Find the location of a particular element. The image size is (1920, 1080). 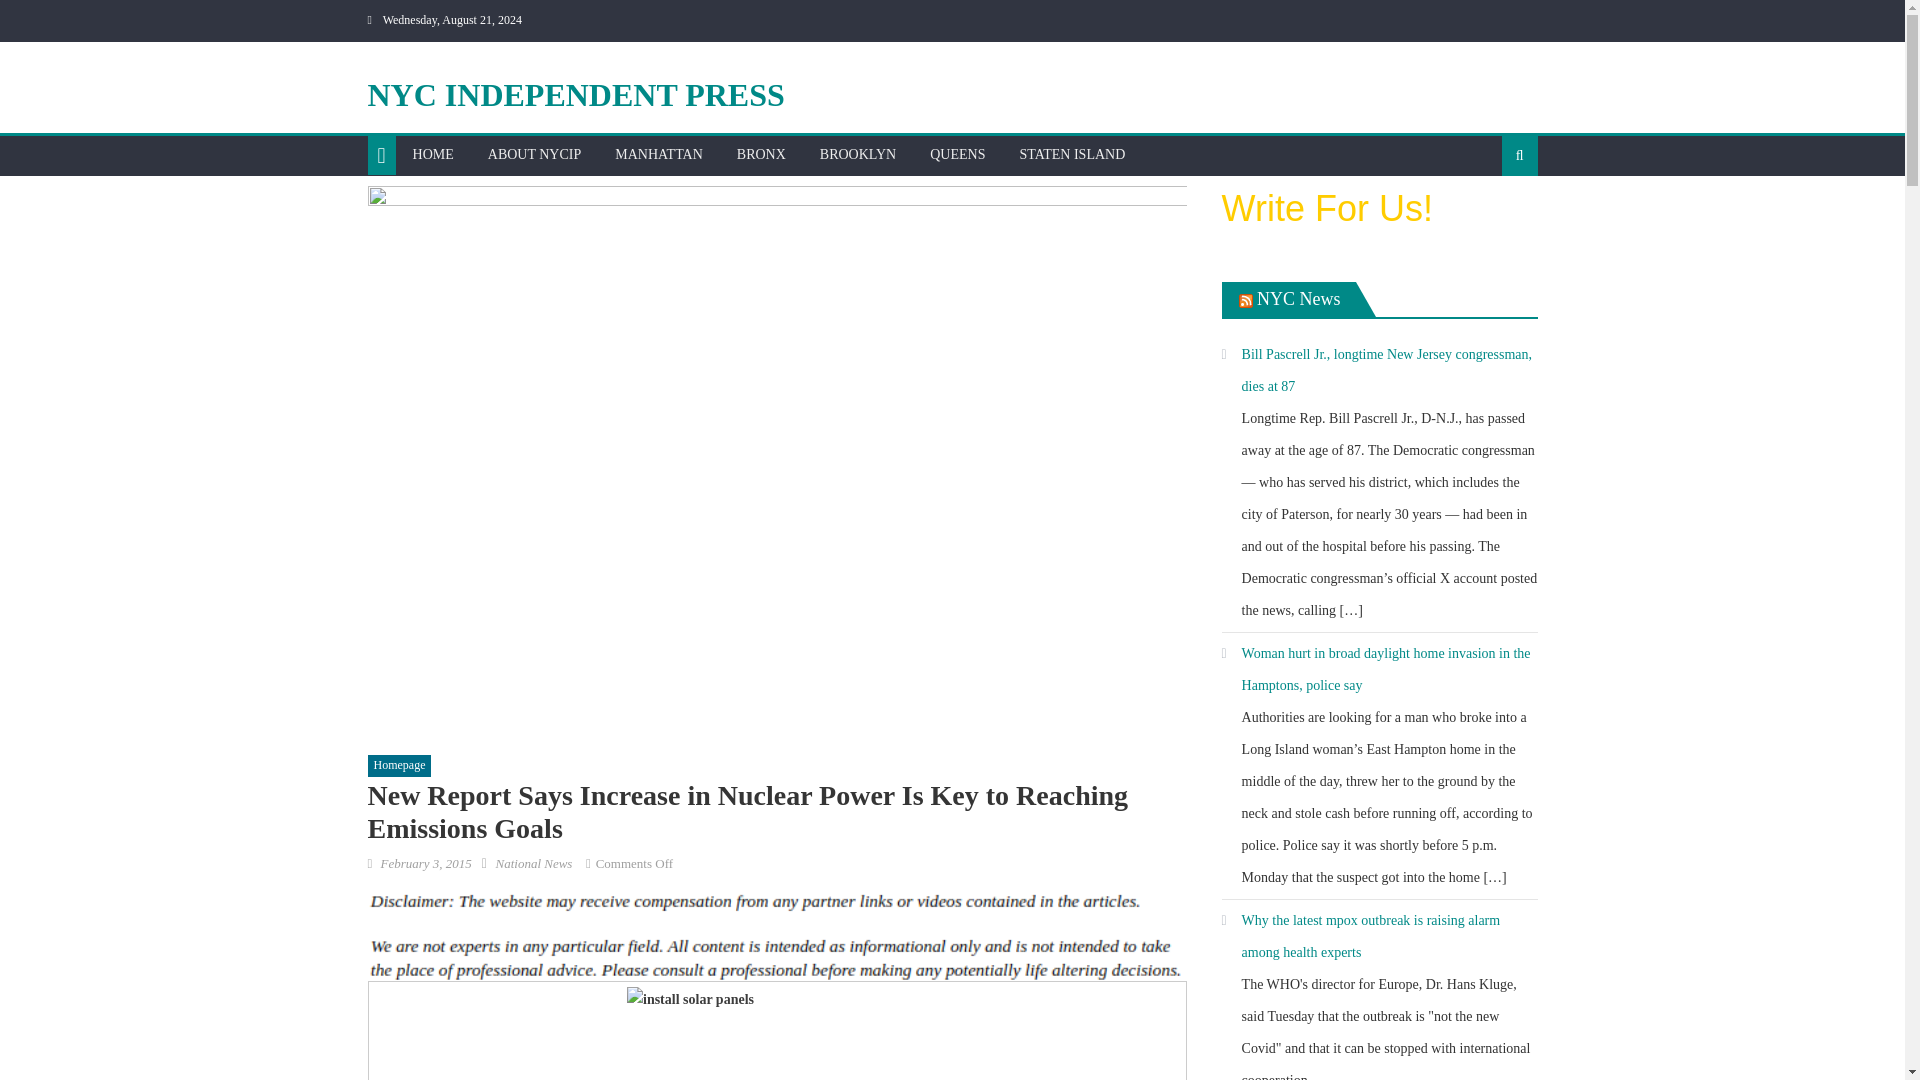

NYC INDEPENDENT PRESS is located at coordinates (576, 94).